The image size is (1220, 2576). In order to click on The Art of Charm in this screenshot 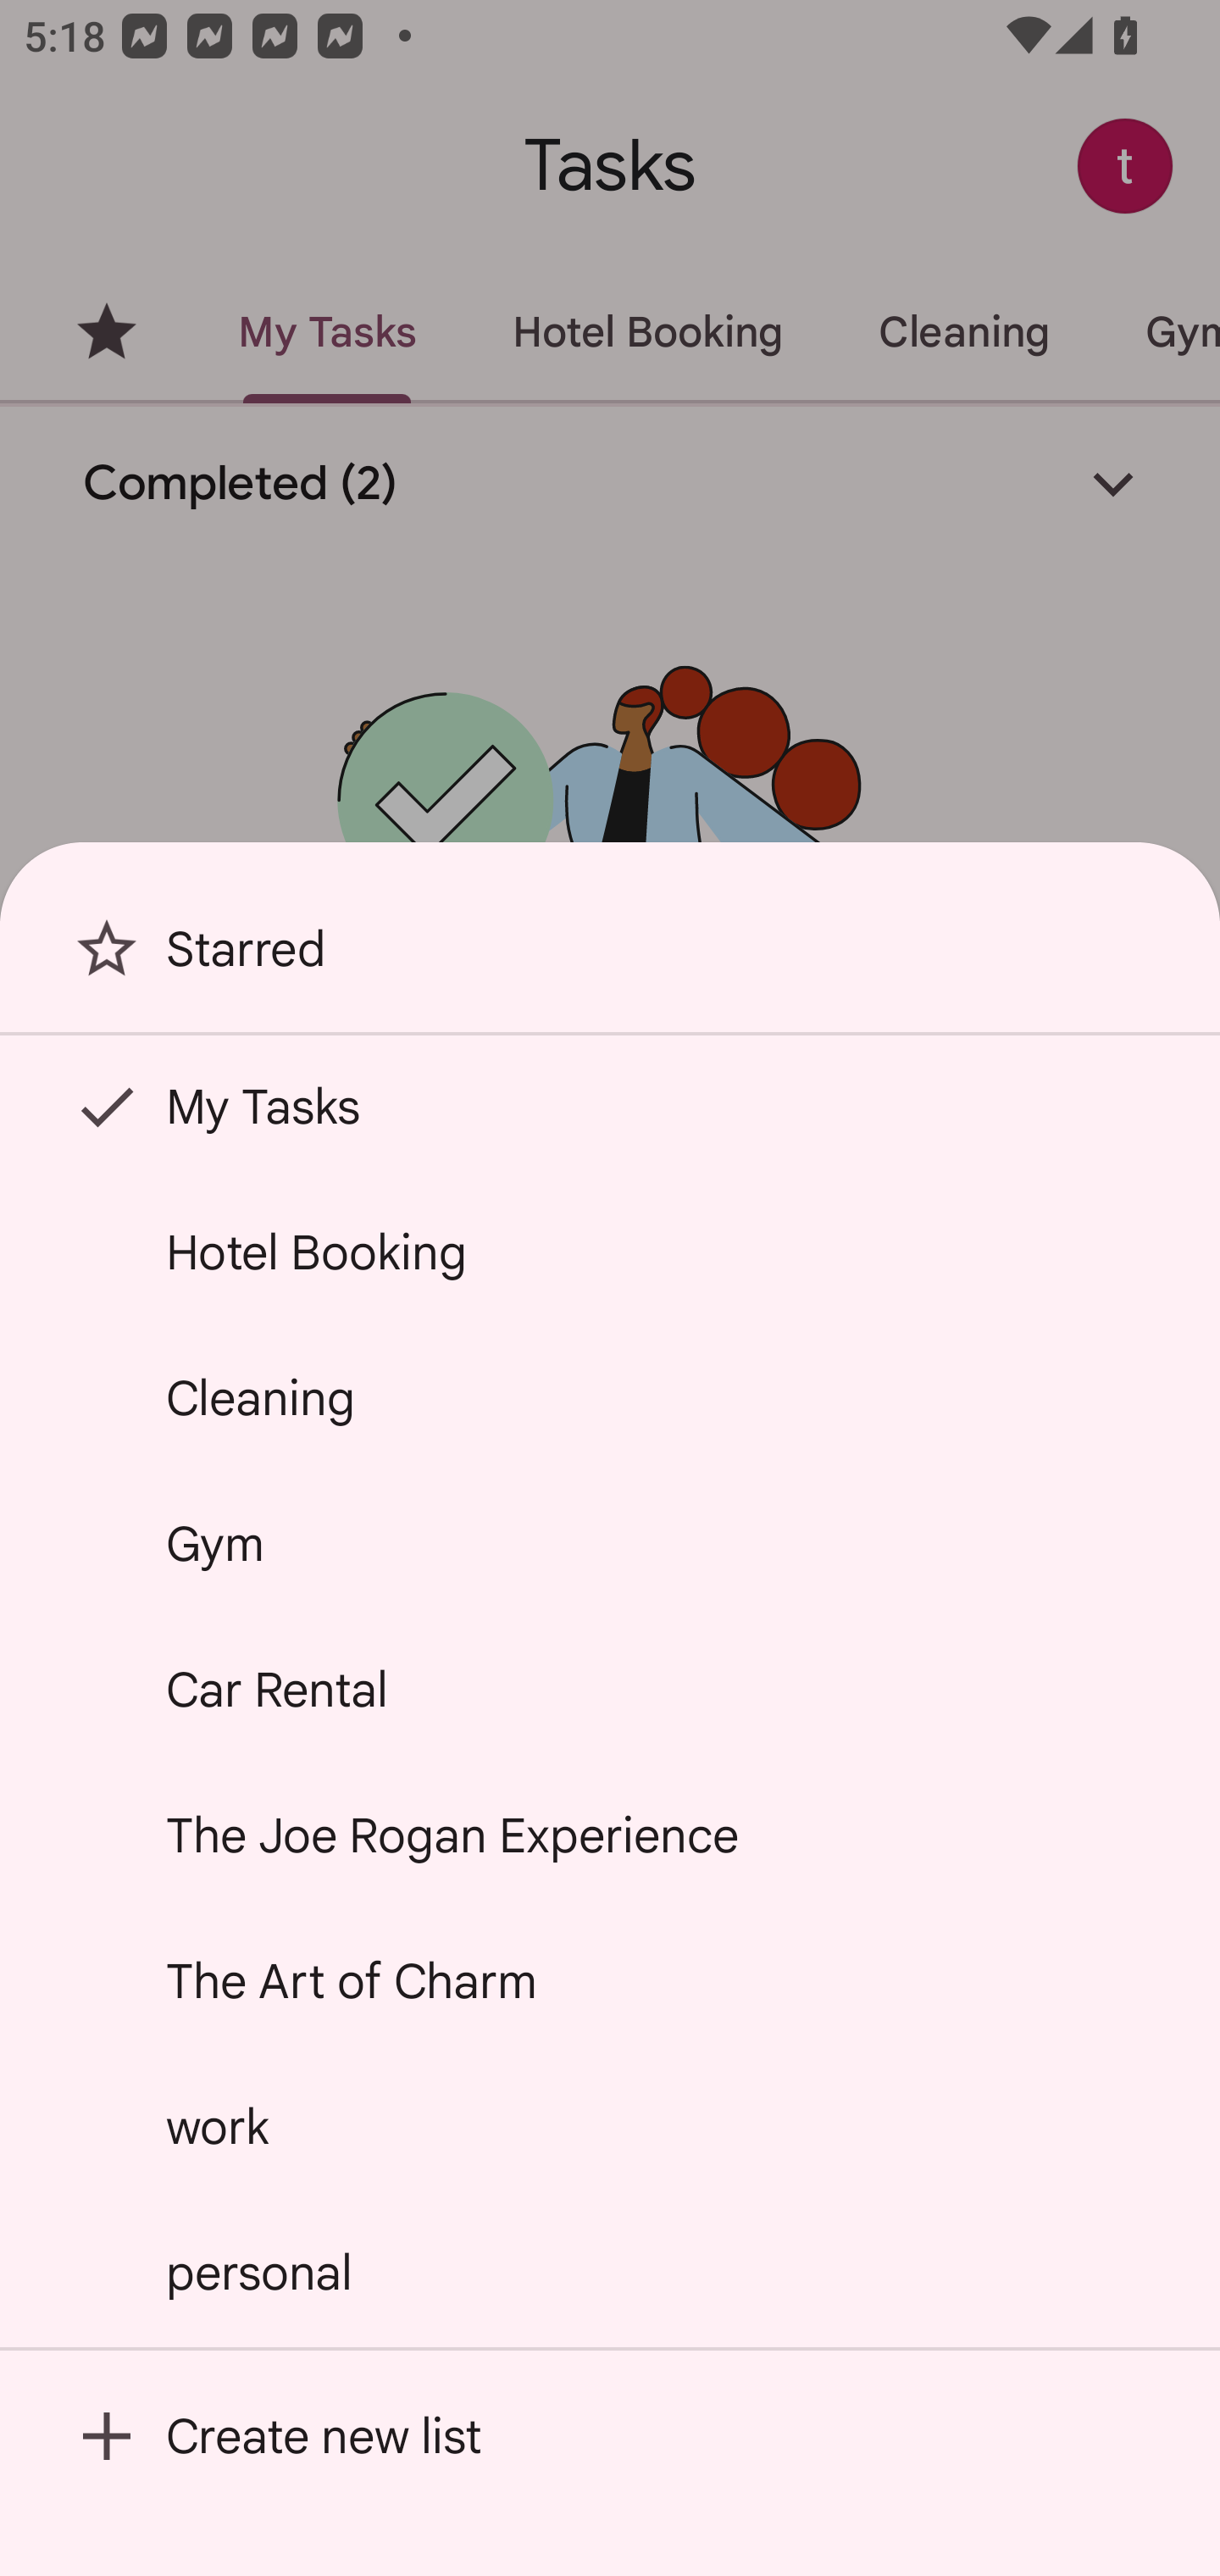, I will do `click(610, 1980)`.